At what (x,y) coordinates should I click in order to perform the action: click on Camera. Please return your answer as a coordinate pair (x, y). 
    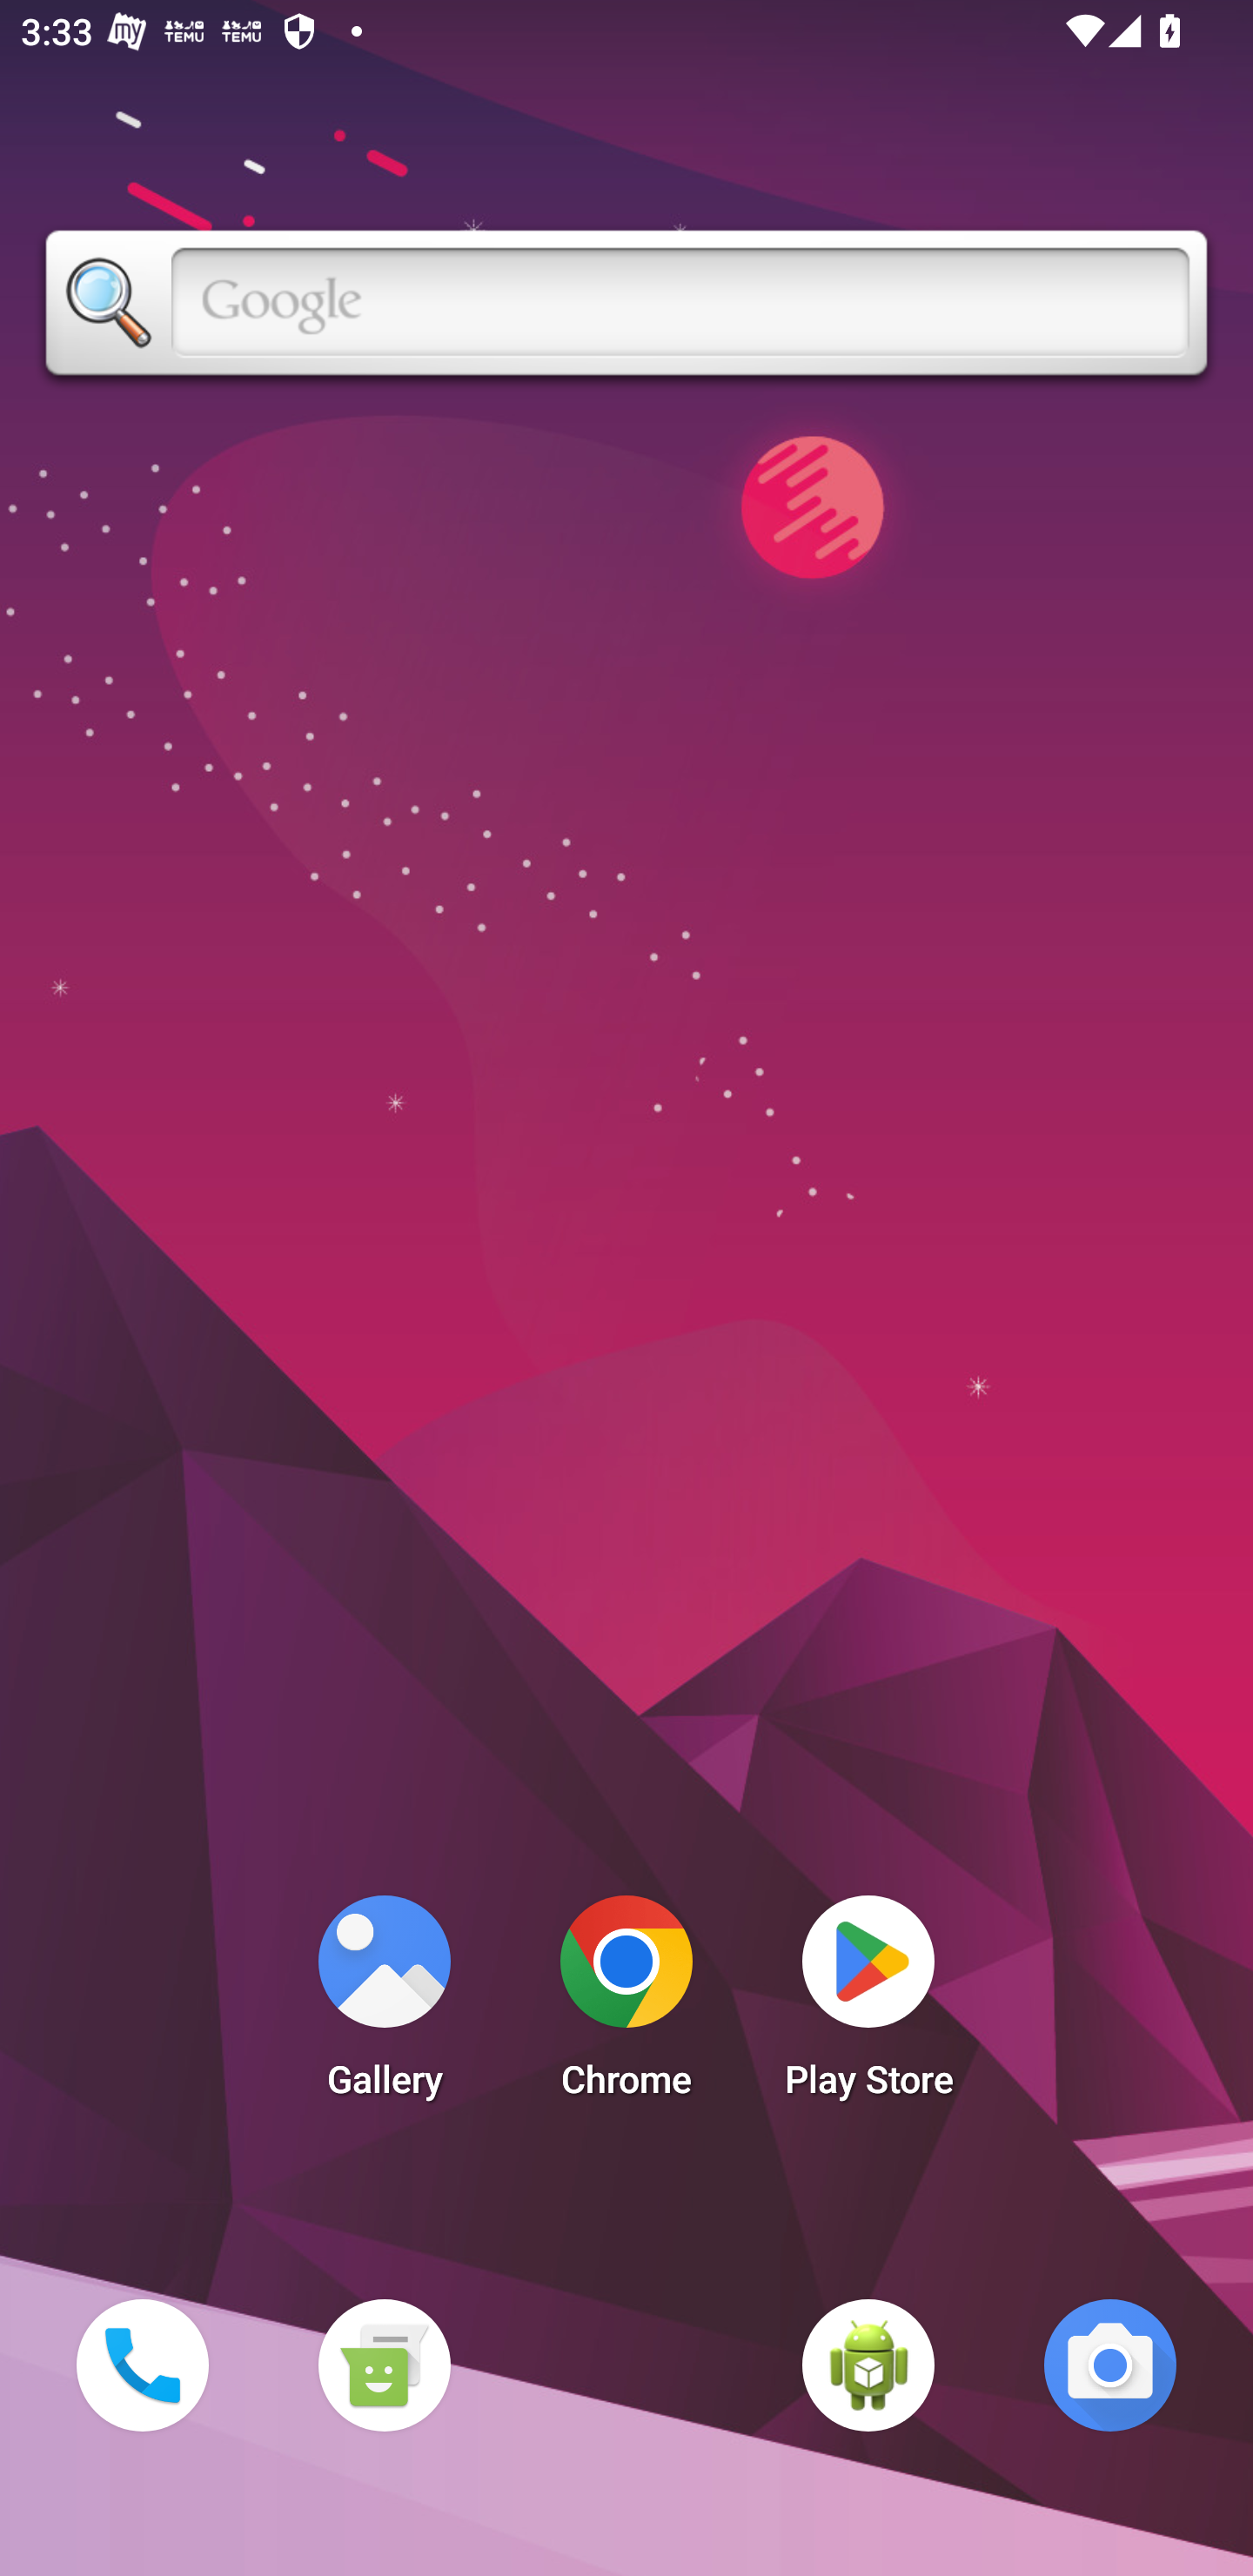
    Looking at the image, I should click on (1110, 2365).